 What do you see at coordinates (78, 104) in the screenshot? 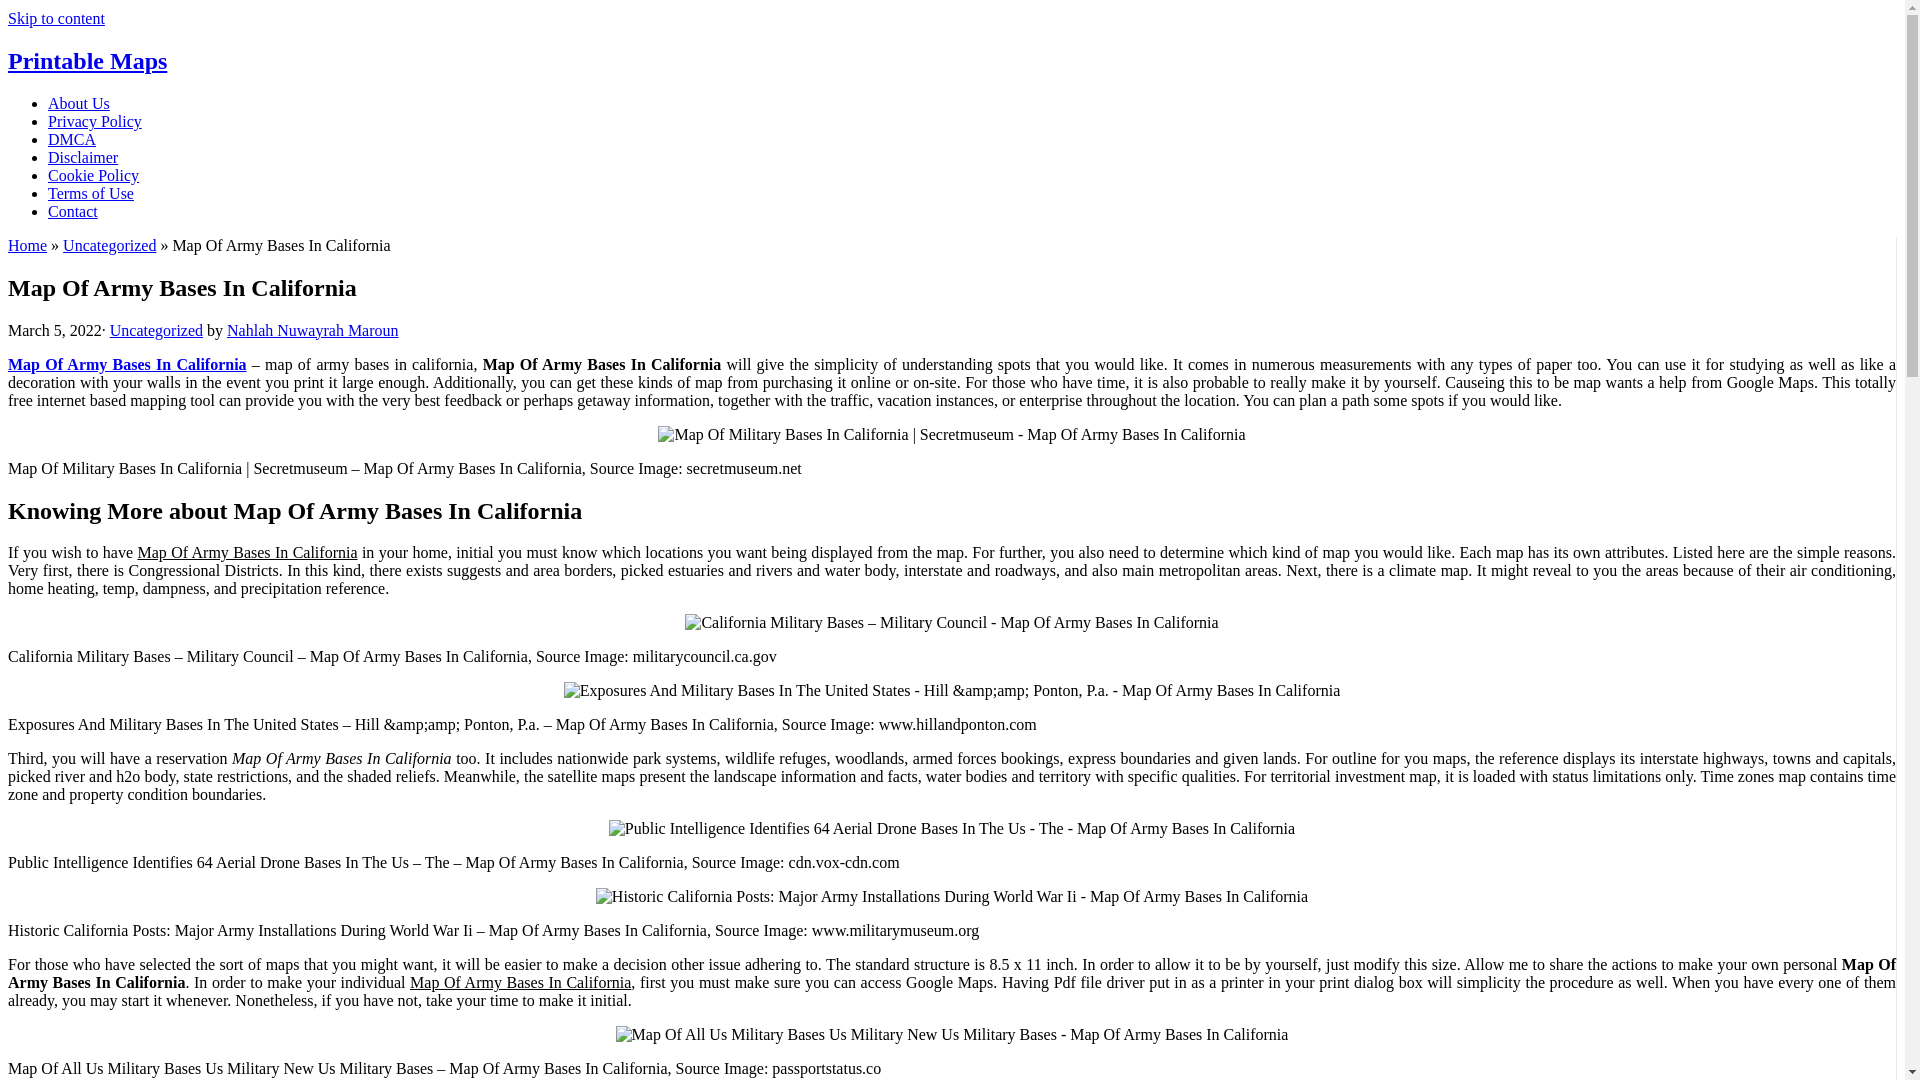
I see `About Us` at bounding box center [78, 104].